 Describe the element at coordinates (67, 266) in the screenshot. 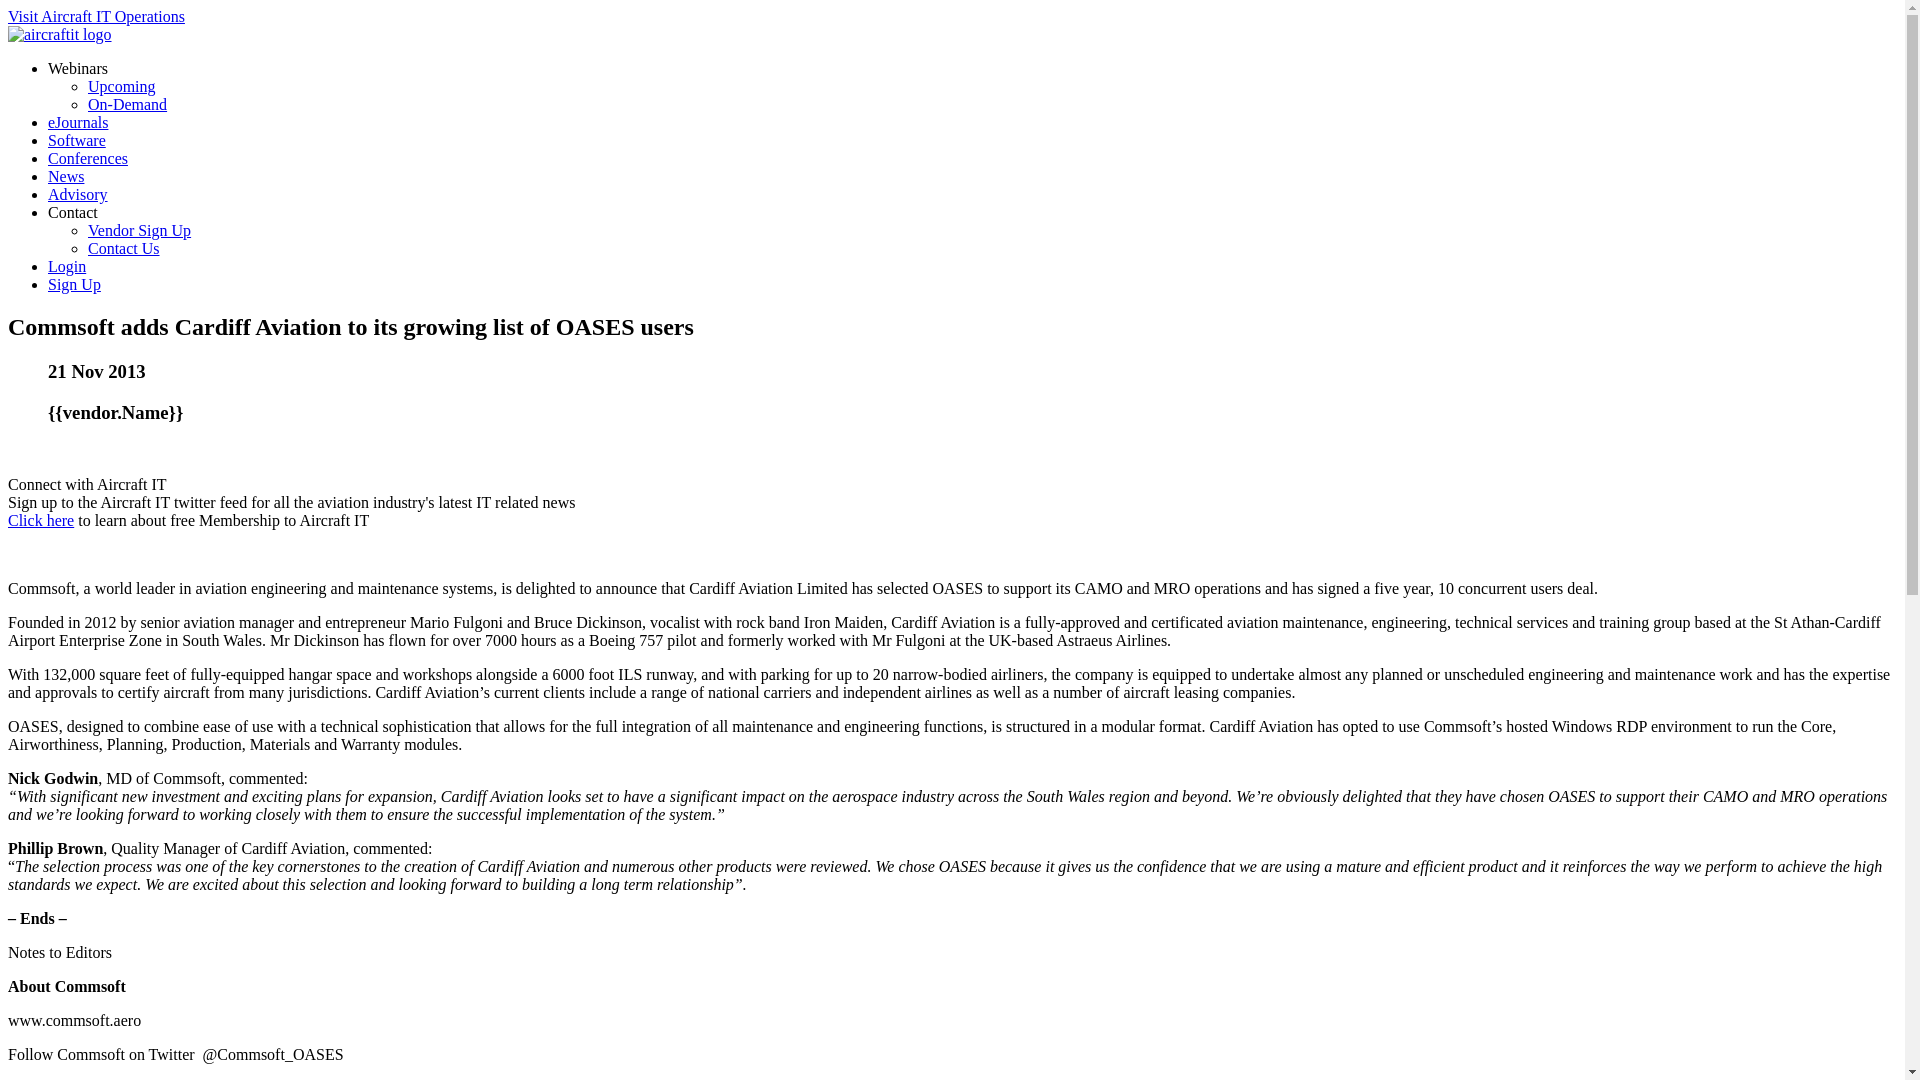

I see `Login` at that location.